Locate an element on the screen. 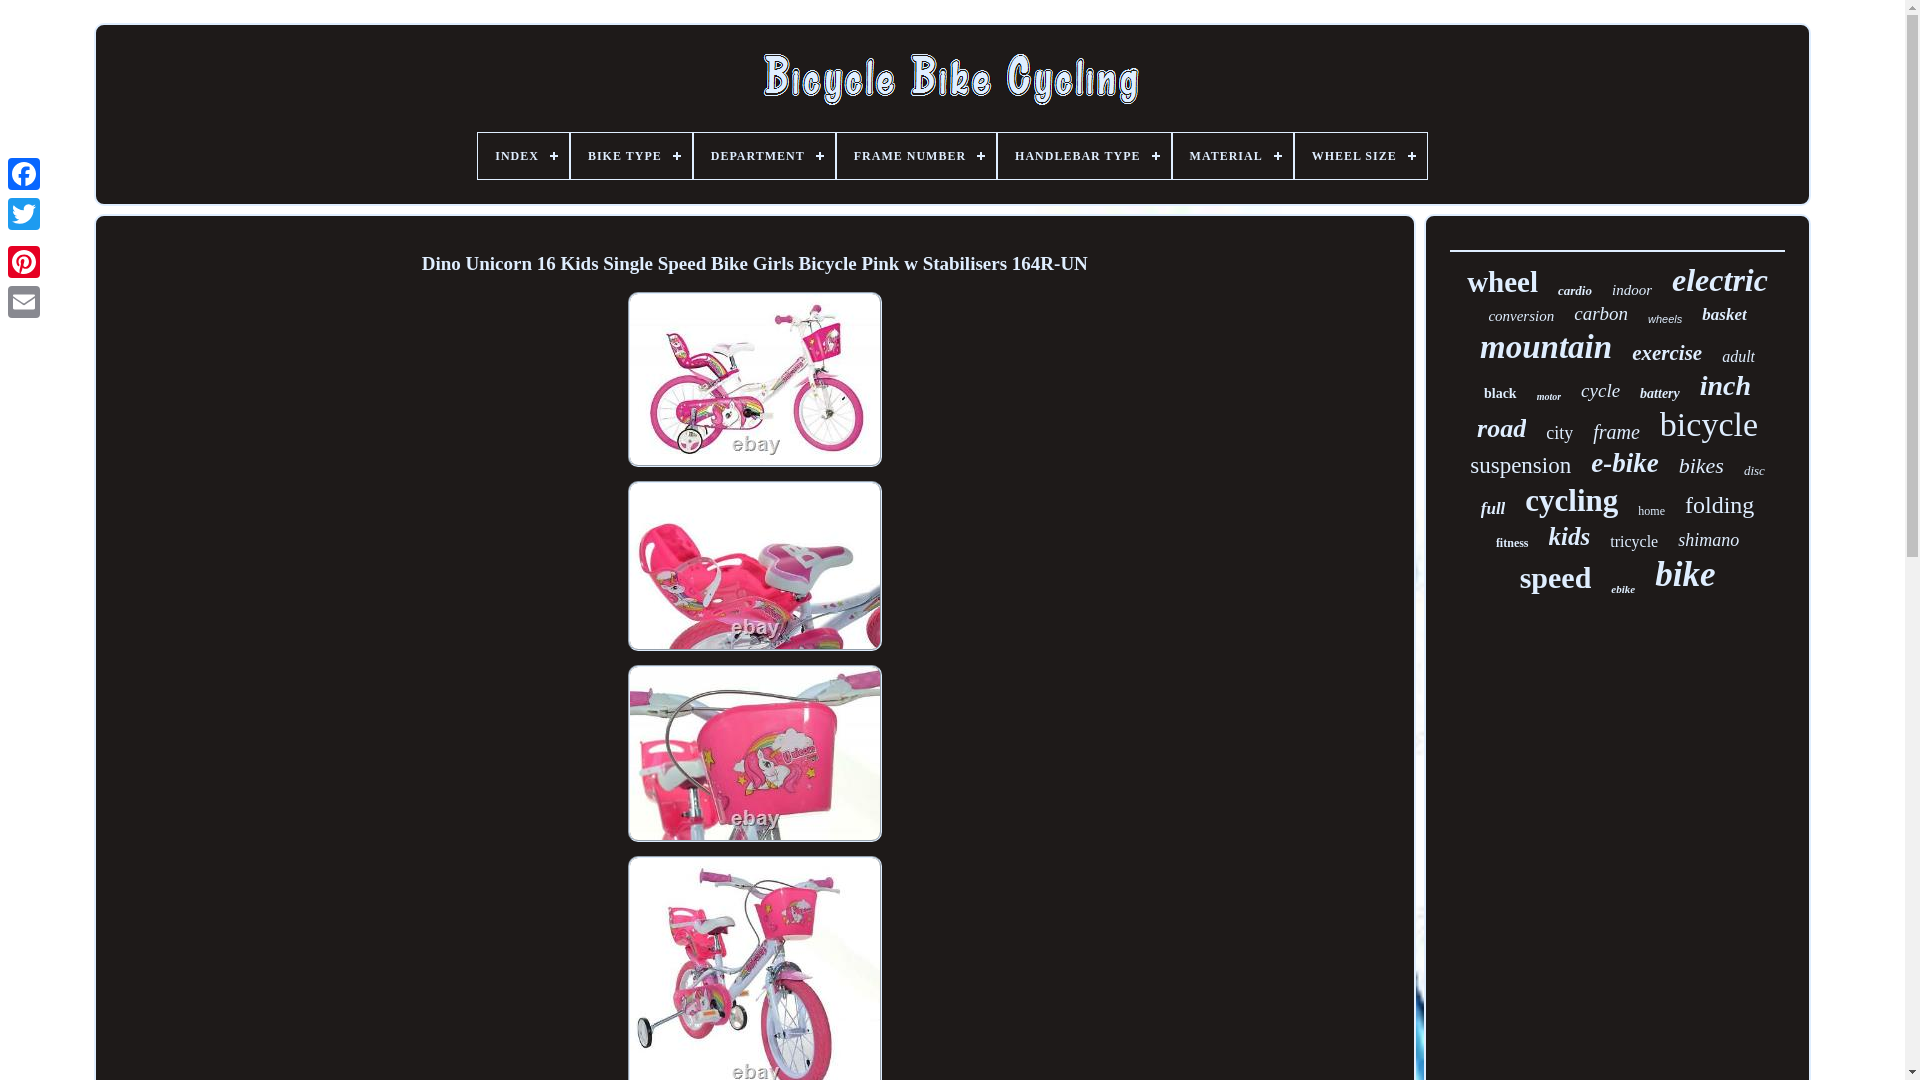 The image size is (1920, 1080). INDEX is located at coordinates (600, 156).